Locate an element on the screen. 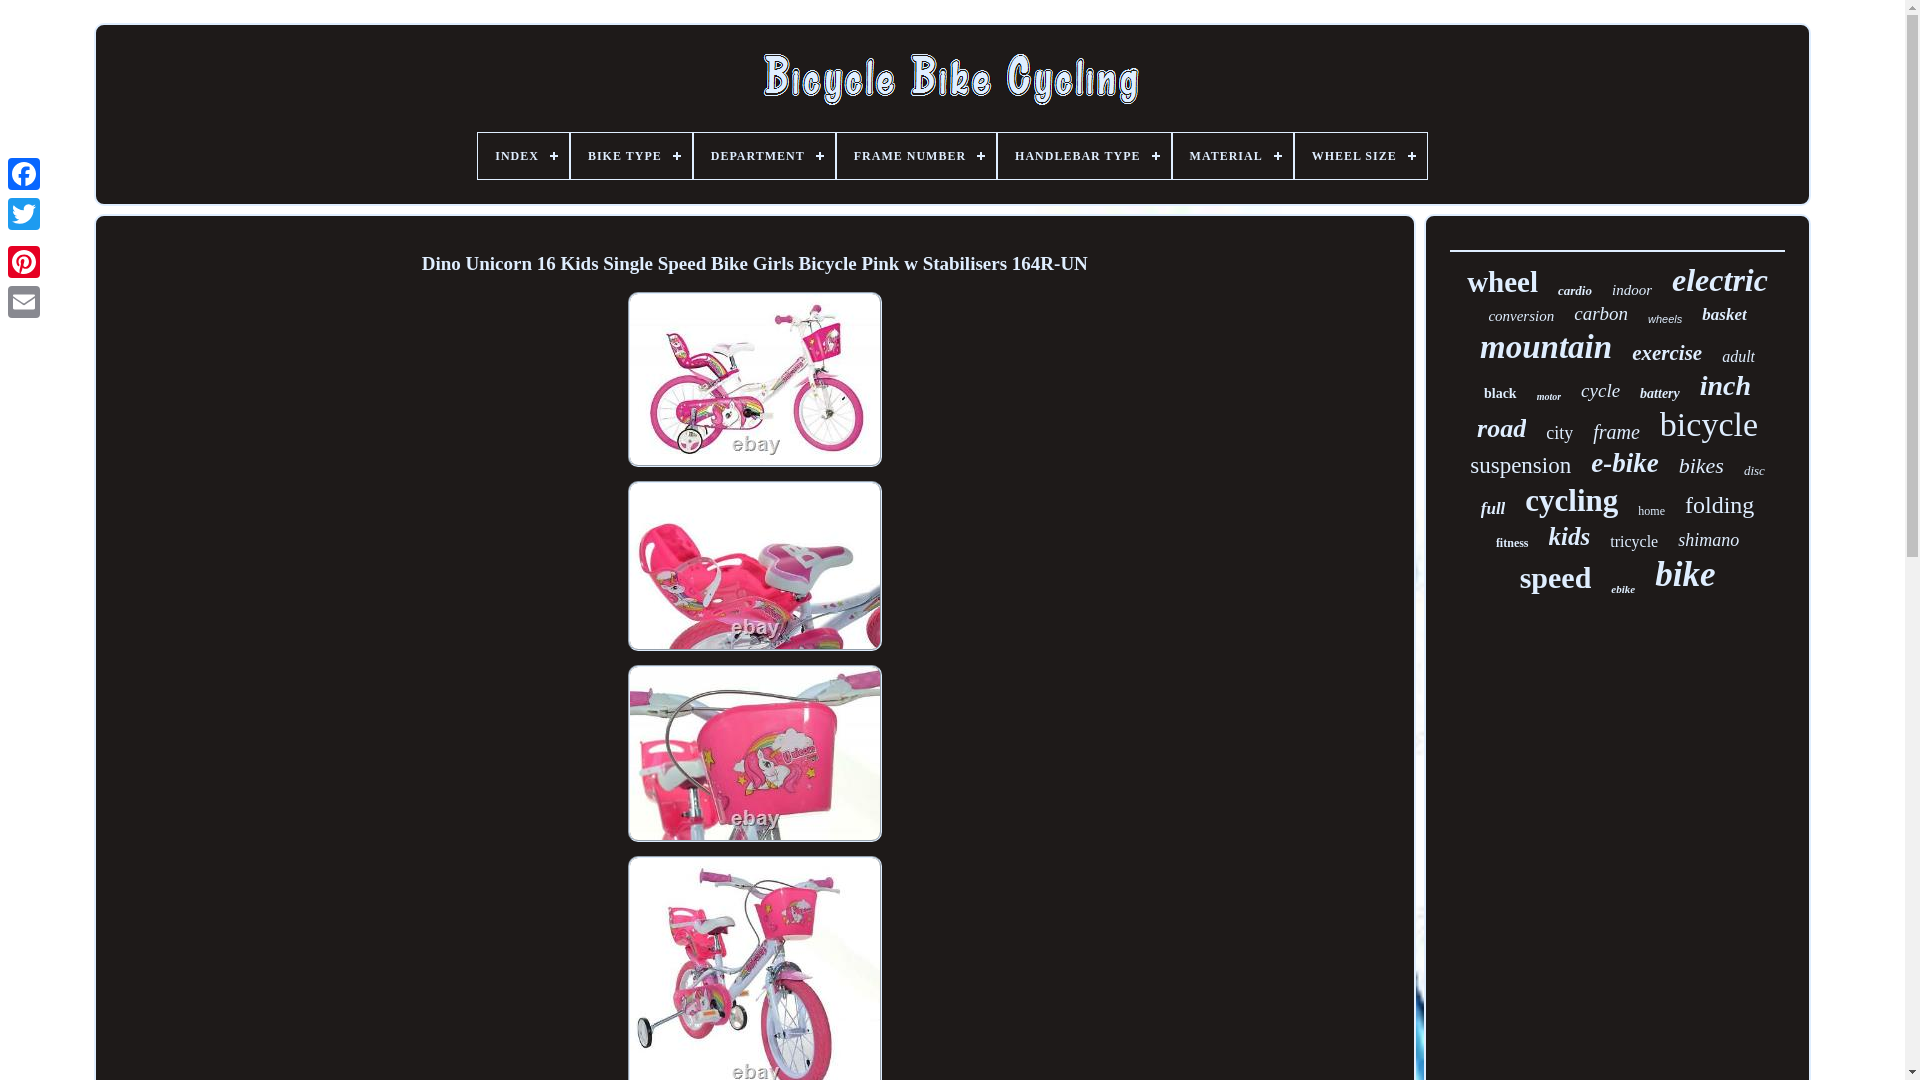 The image size is (1920, 1080). INDEX is located at coordinates (600, 156).